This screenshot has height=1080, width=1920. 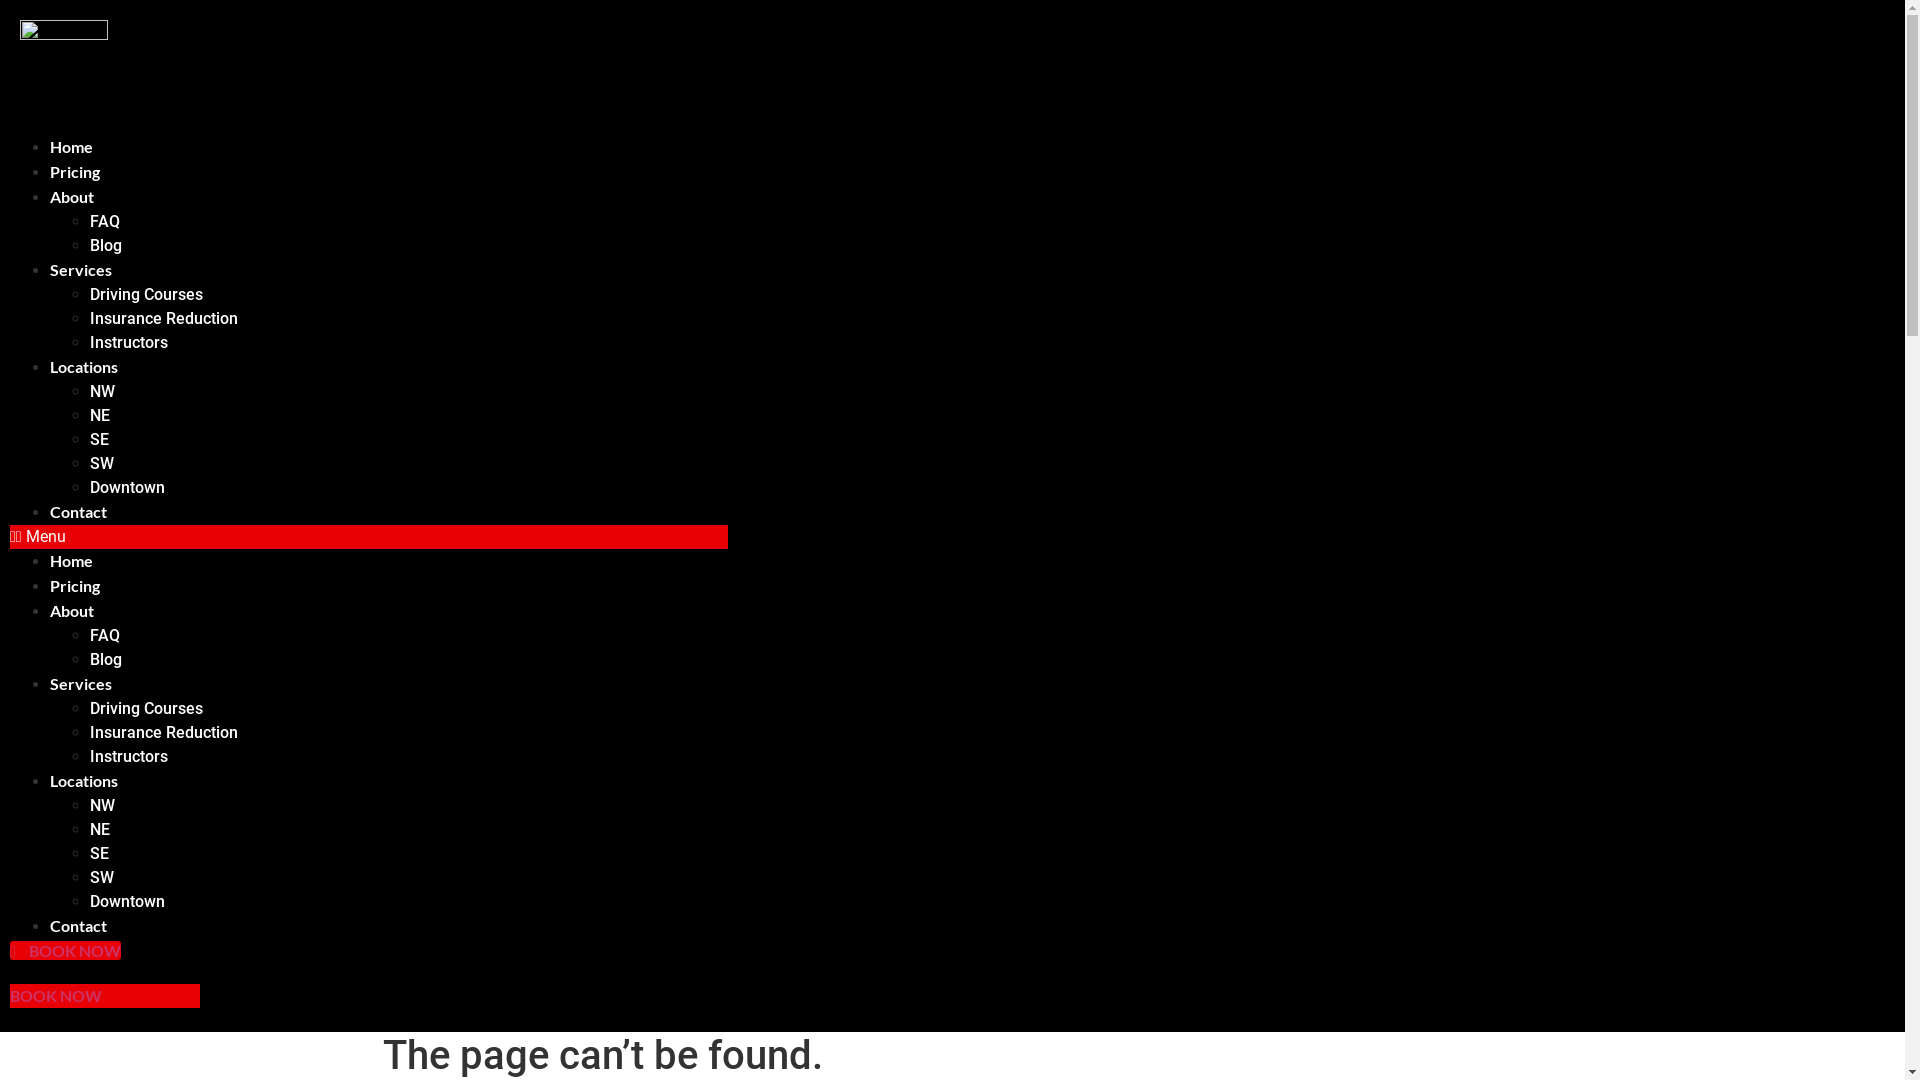 I want to click on NW, so click(x=102, y=392).